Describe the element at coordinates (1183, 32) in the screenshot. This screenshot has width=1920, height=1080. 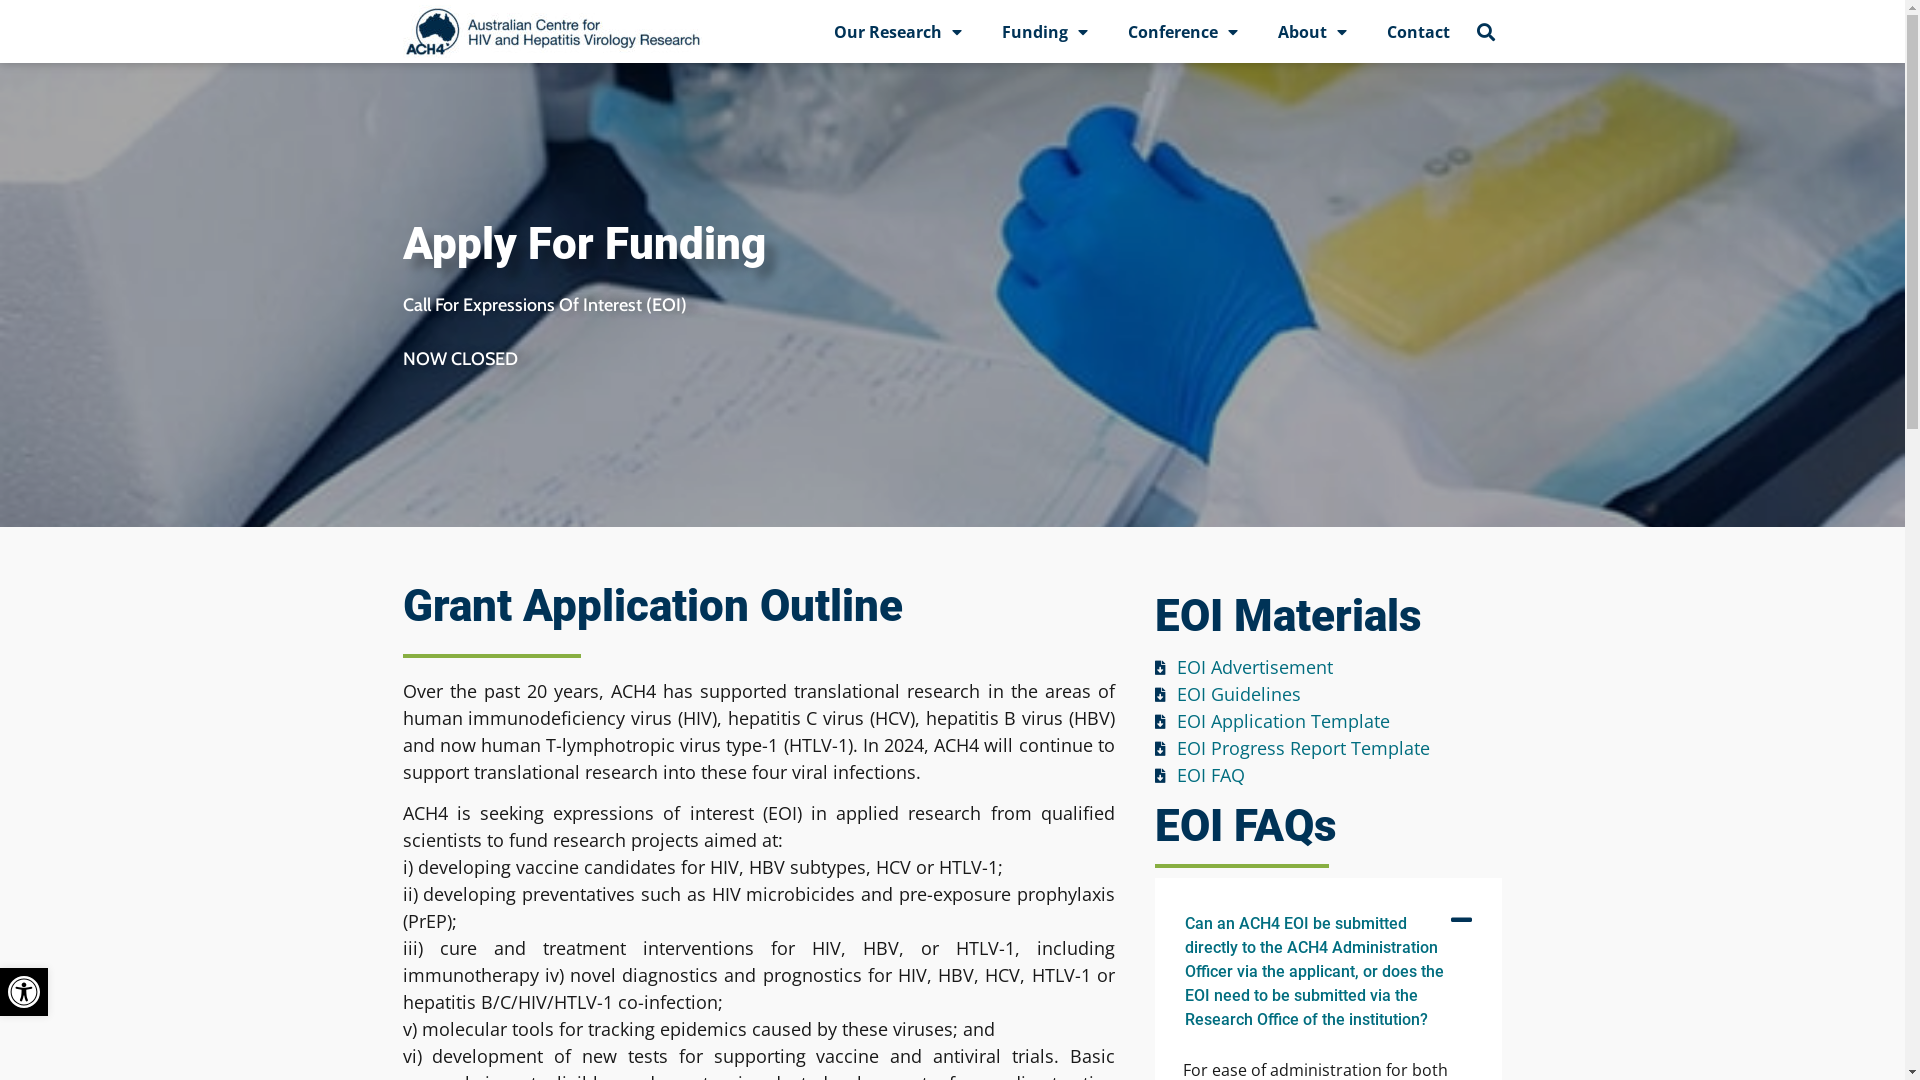
I see `Conference` at that location.